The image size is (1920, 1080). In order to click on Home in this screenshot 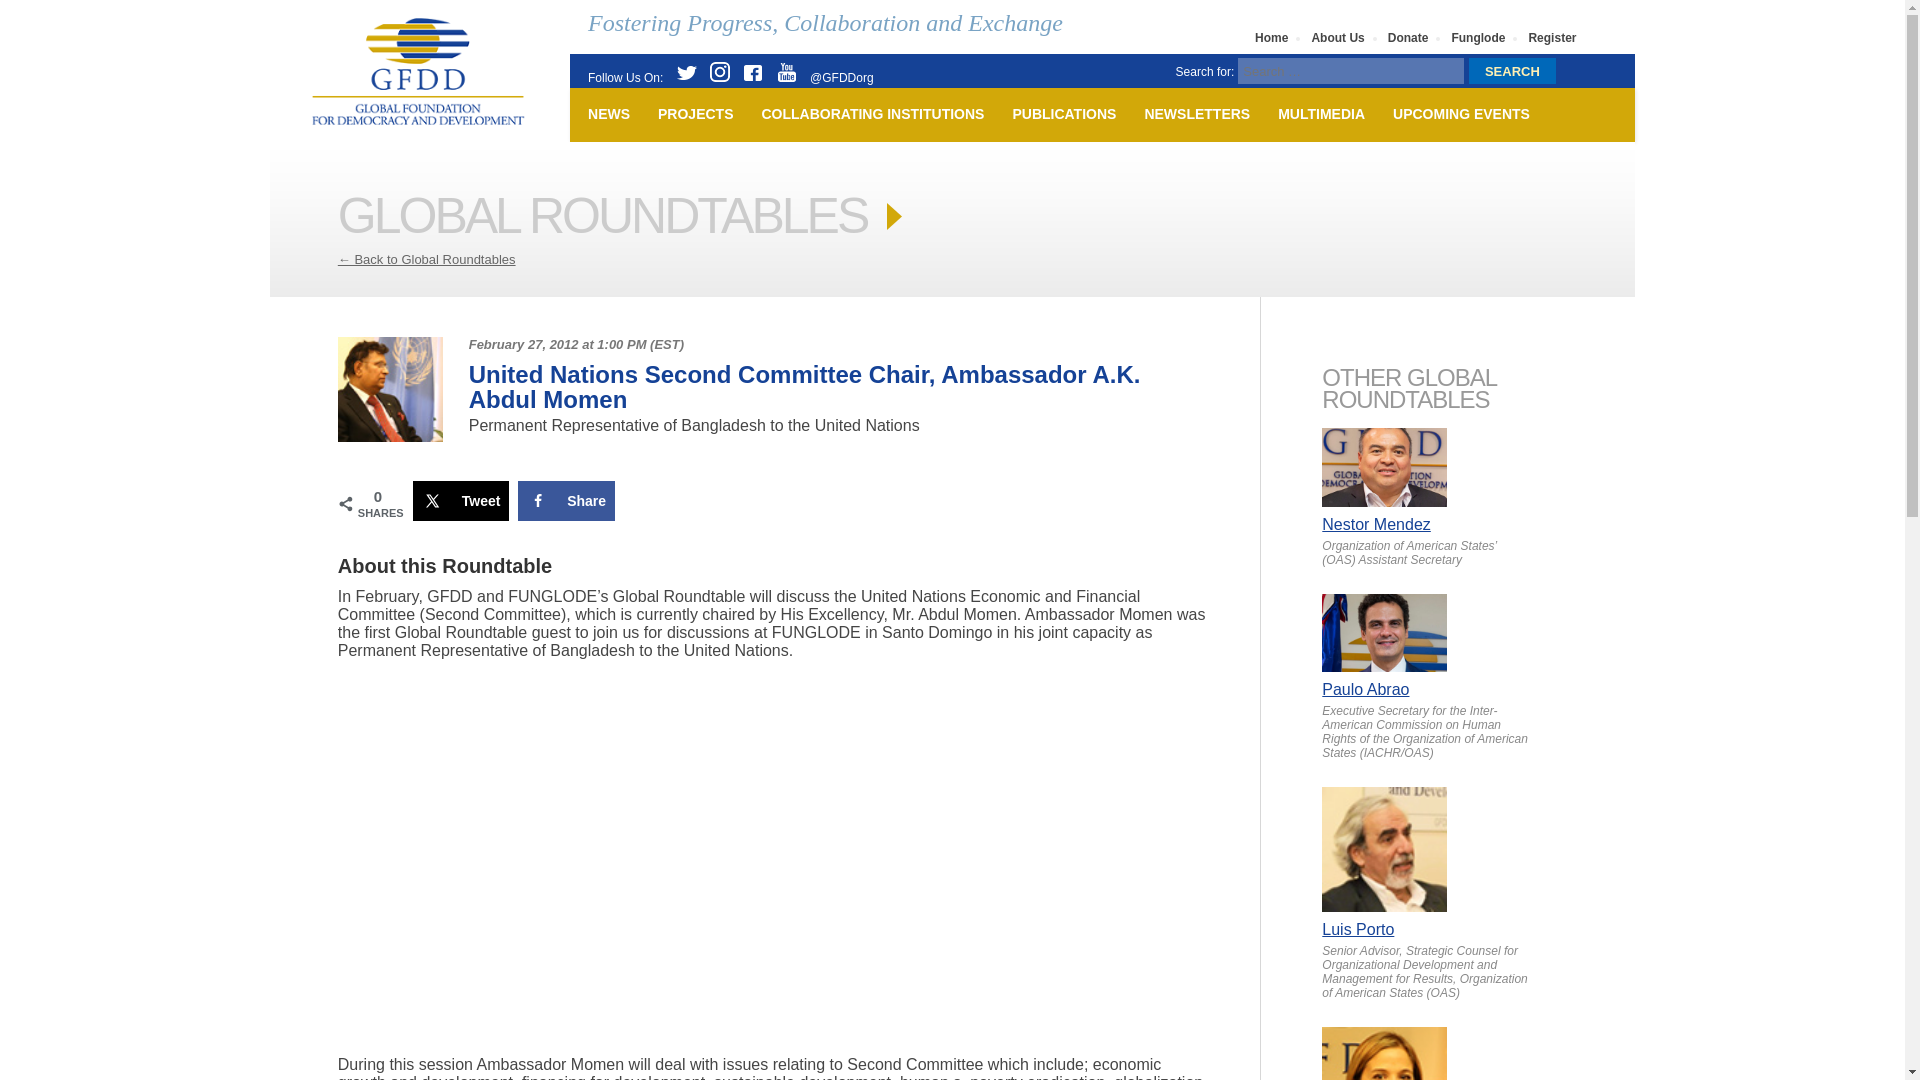, I will do `click(1272, 37)`.